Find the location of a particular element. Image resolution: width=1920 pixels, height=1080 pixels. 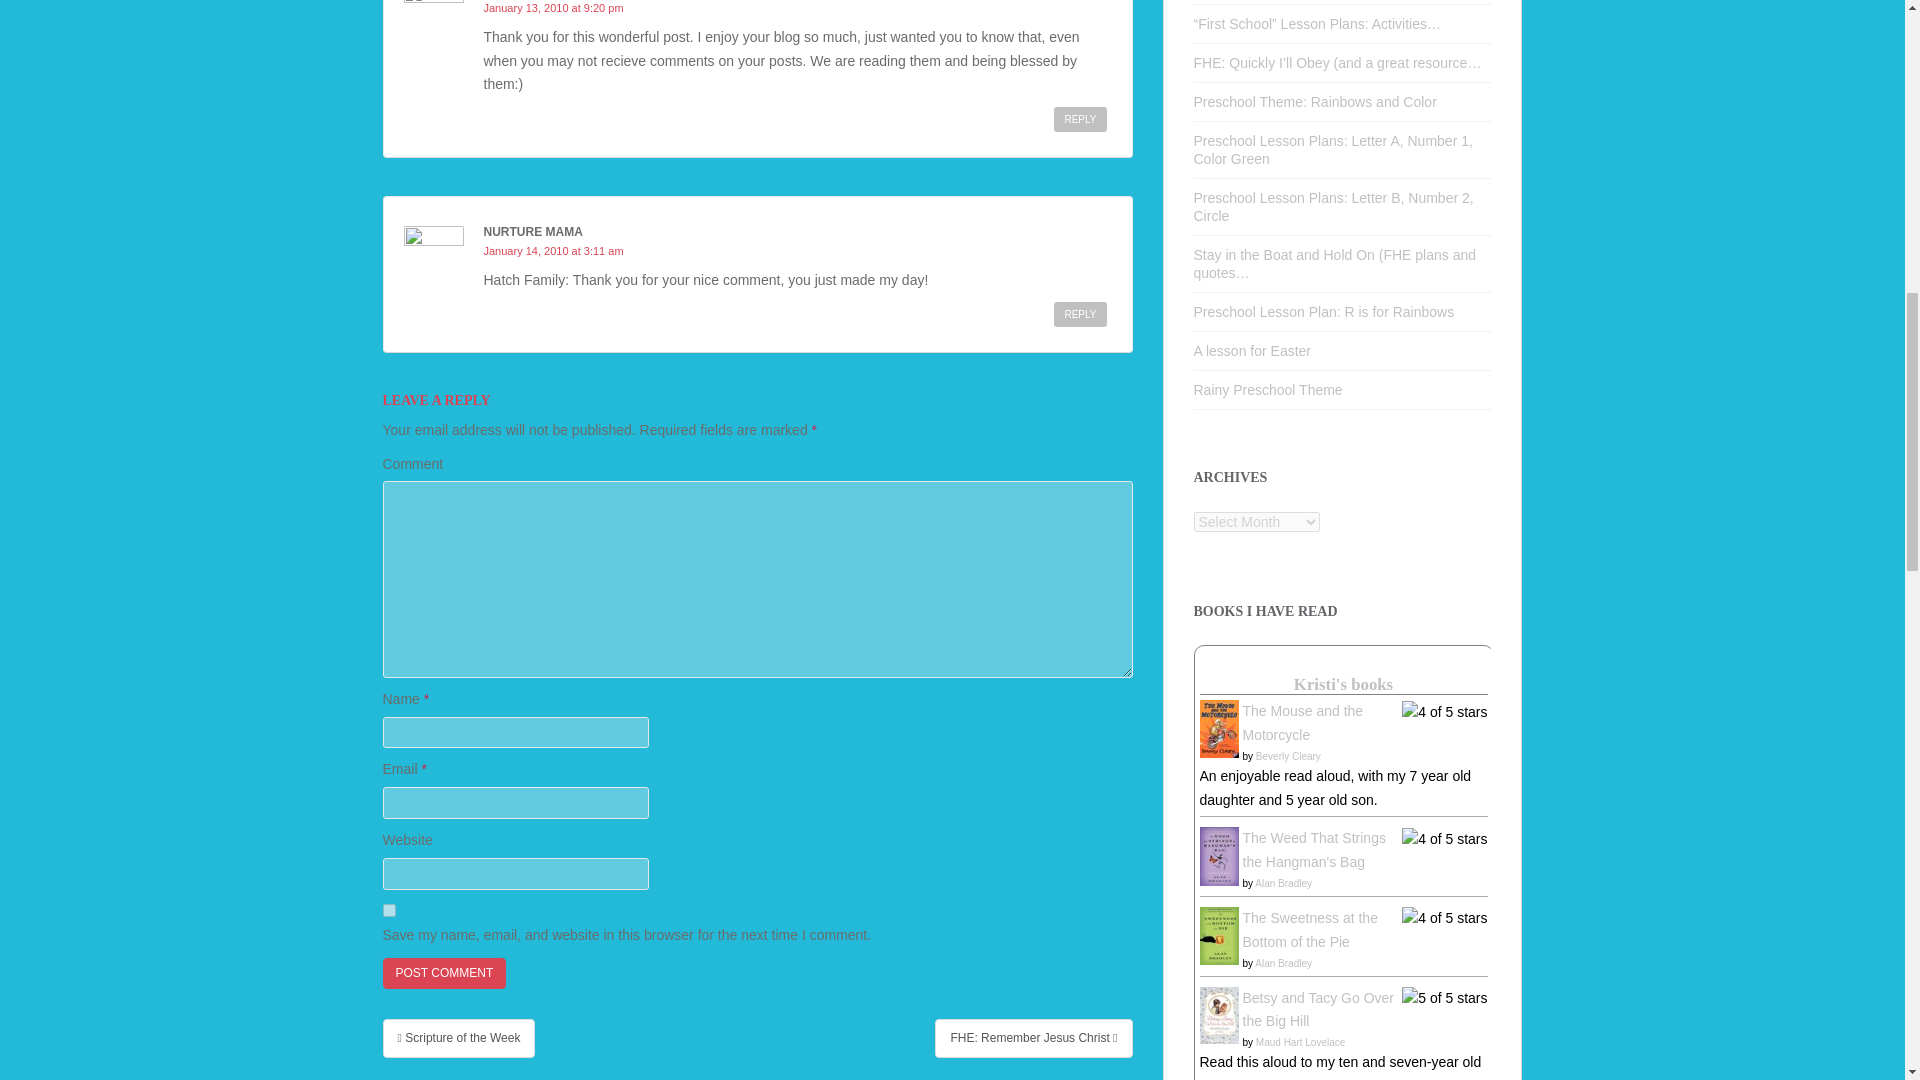

5 of 5 stars, it was amazing is located at coordinates (1444, 998).